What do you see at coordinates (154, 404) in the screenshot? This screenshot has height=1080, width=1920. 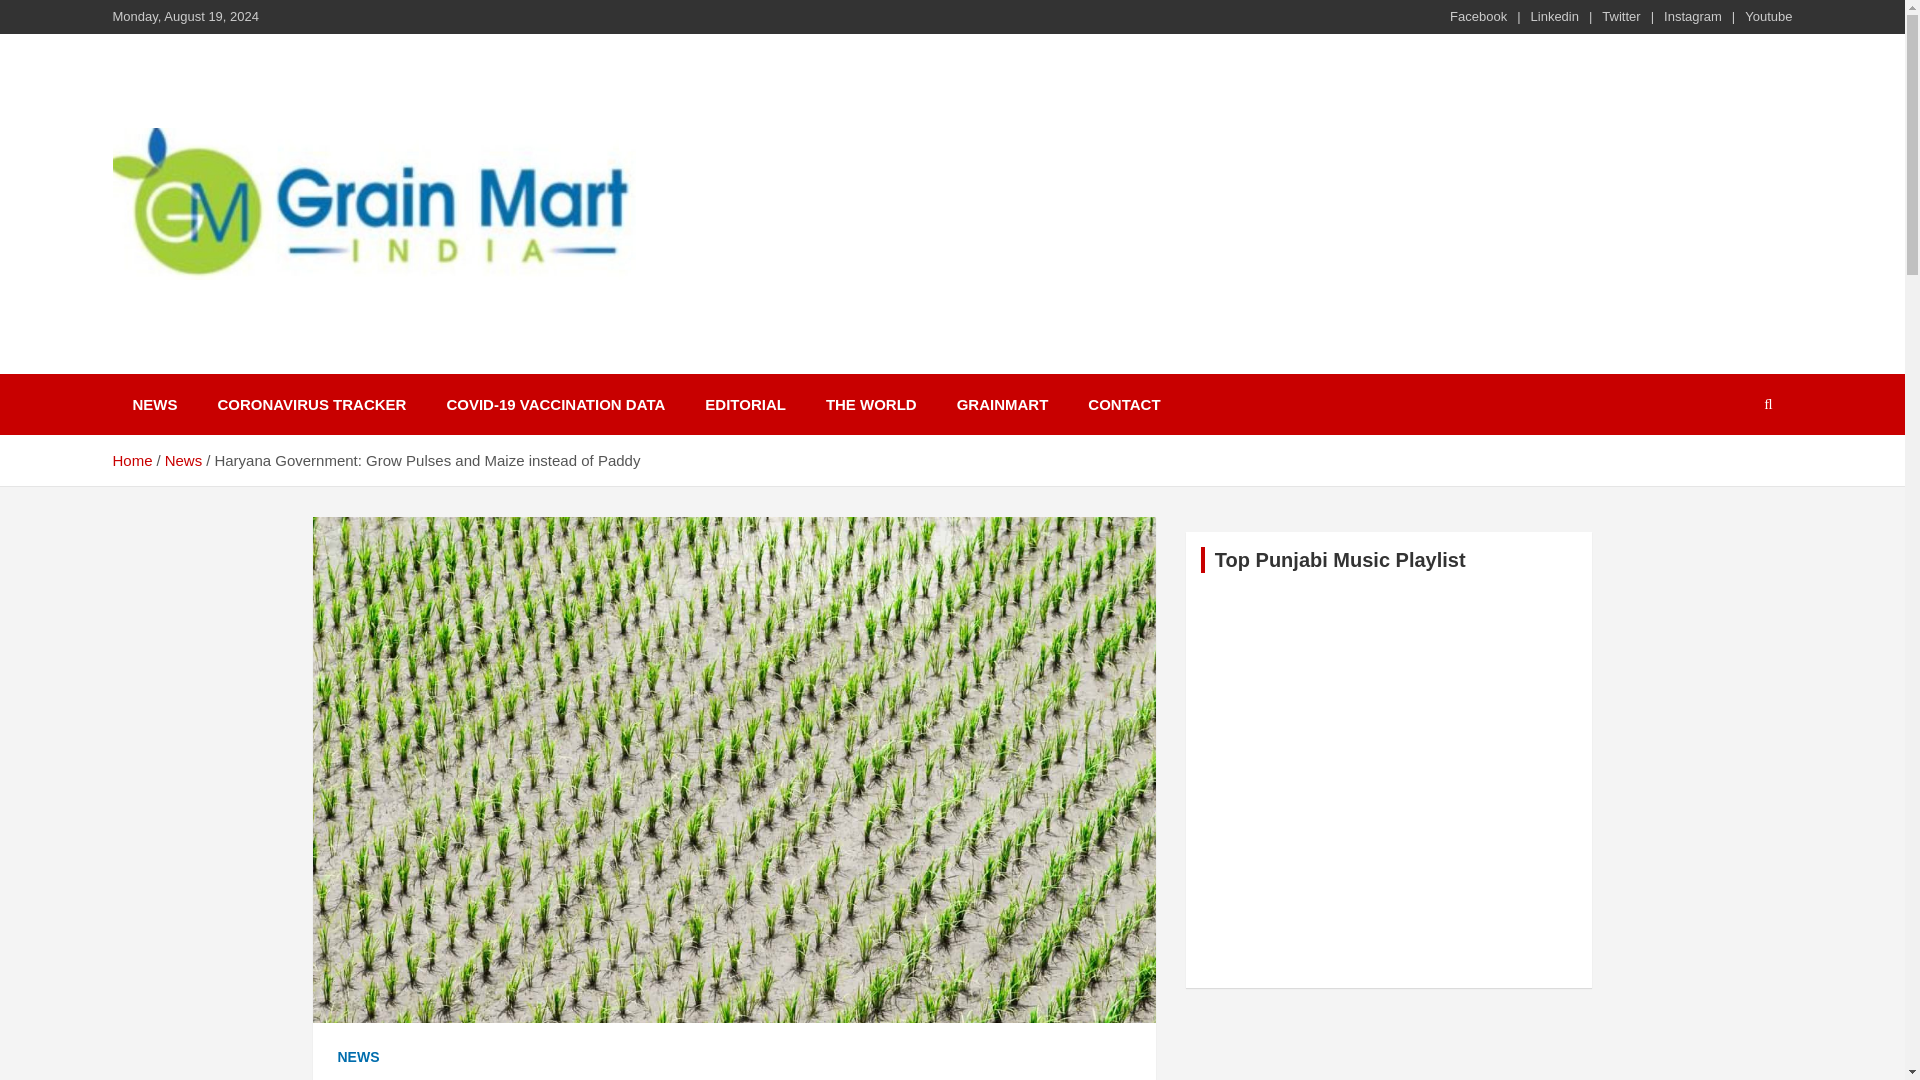 I see `NEWS` at bounding box center [154, 404].